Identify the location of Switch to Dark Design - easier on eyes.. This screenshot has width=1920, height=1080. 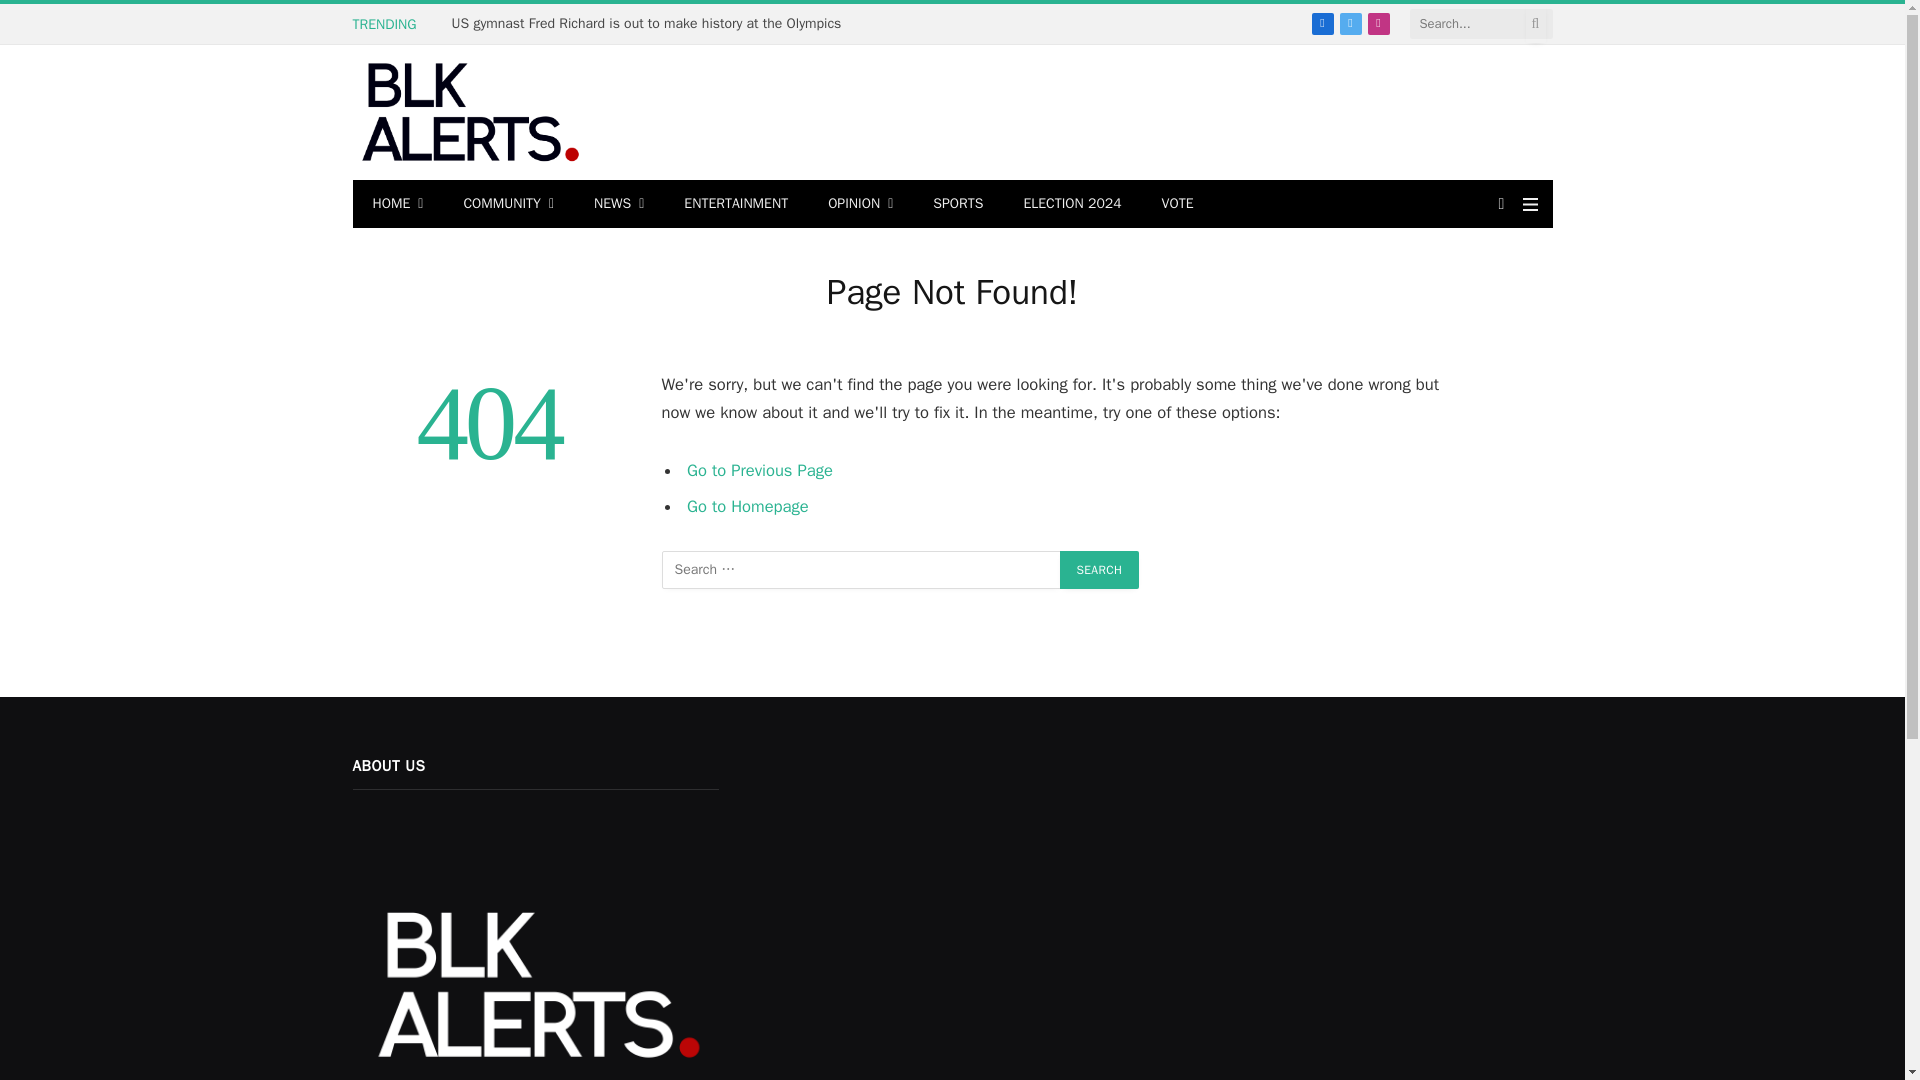
(1502, 203).